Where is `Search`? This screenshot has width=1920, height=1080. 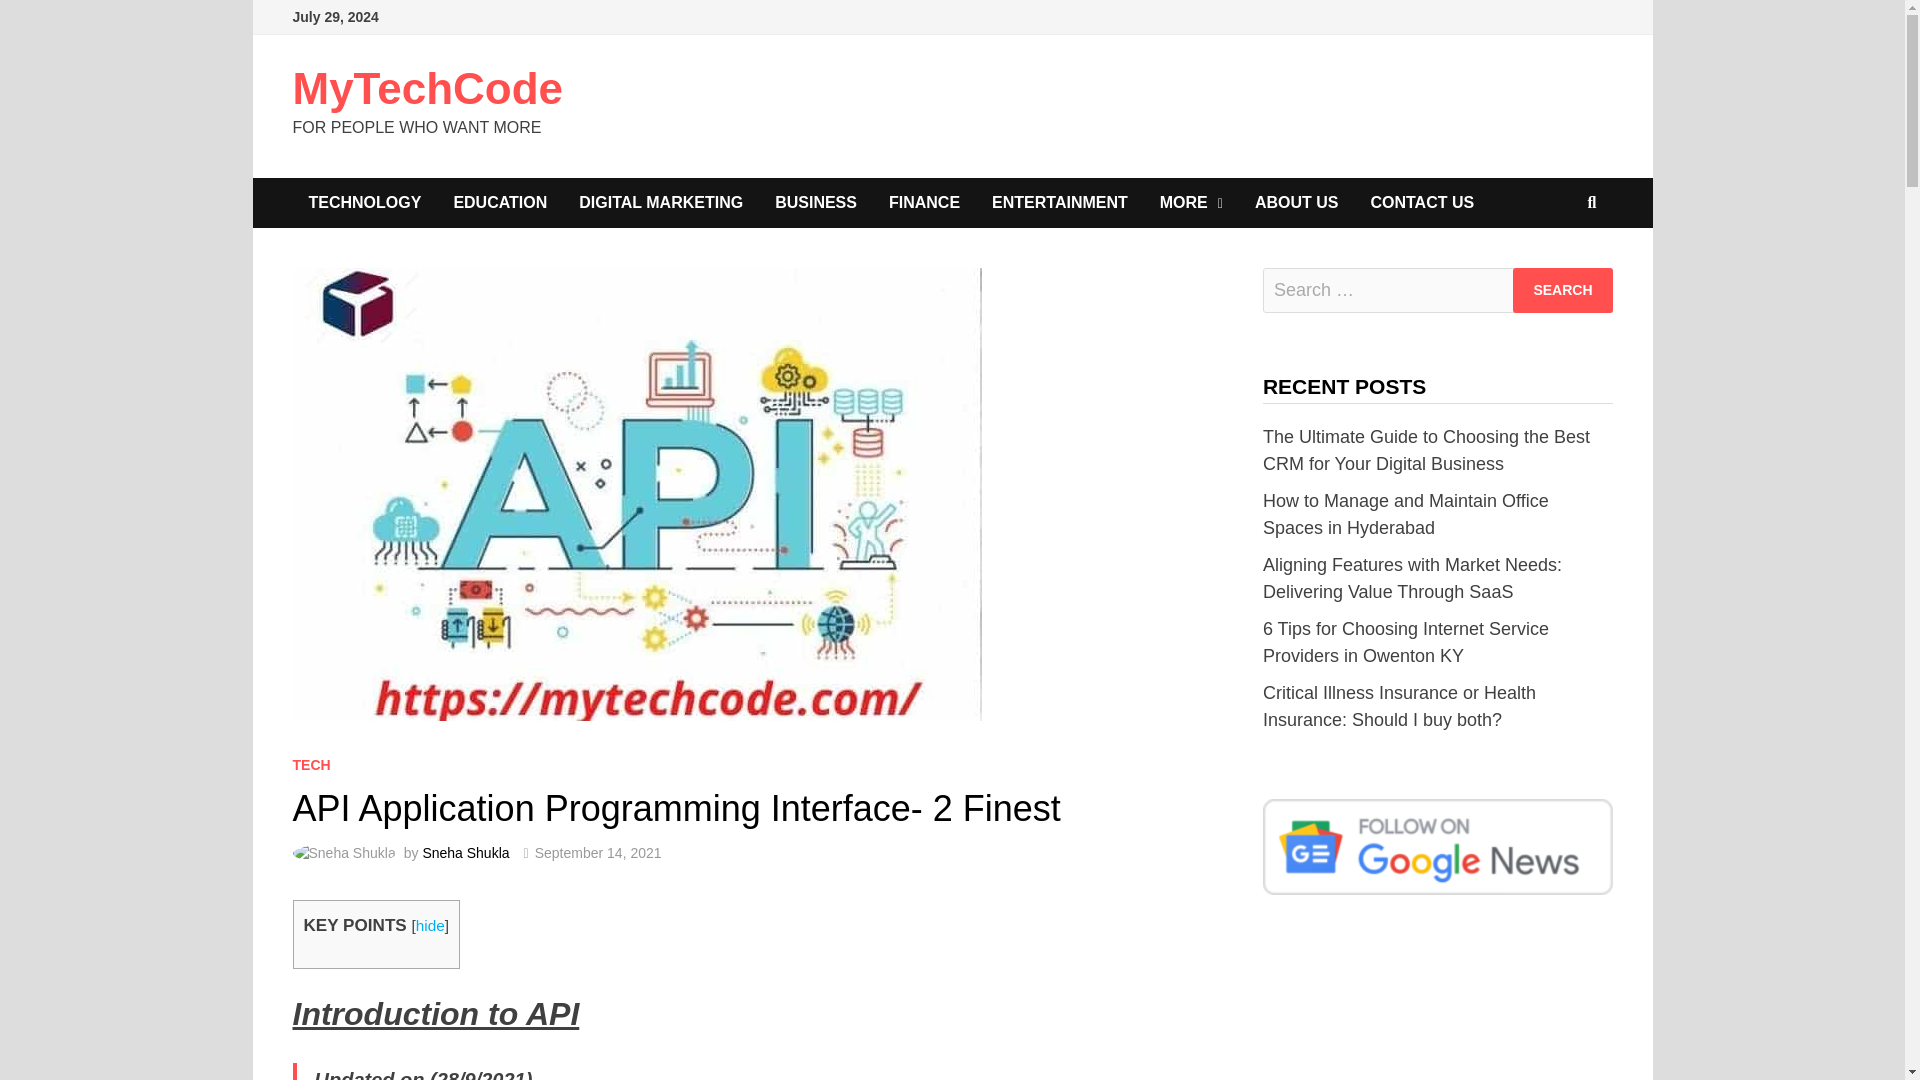
Search is located at coordinates (1562, 290).